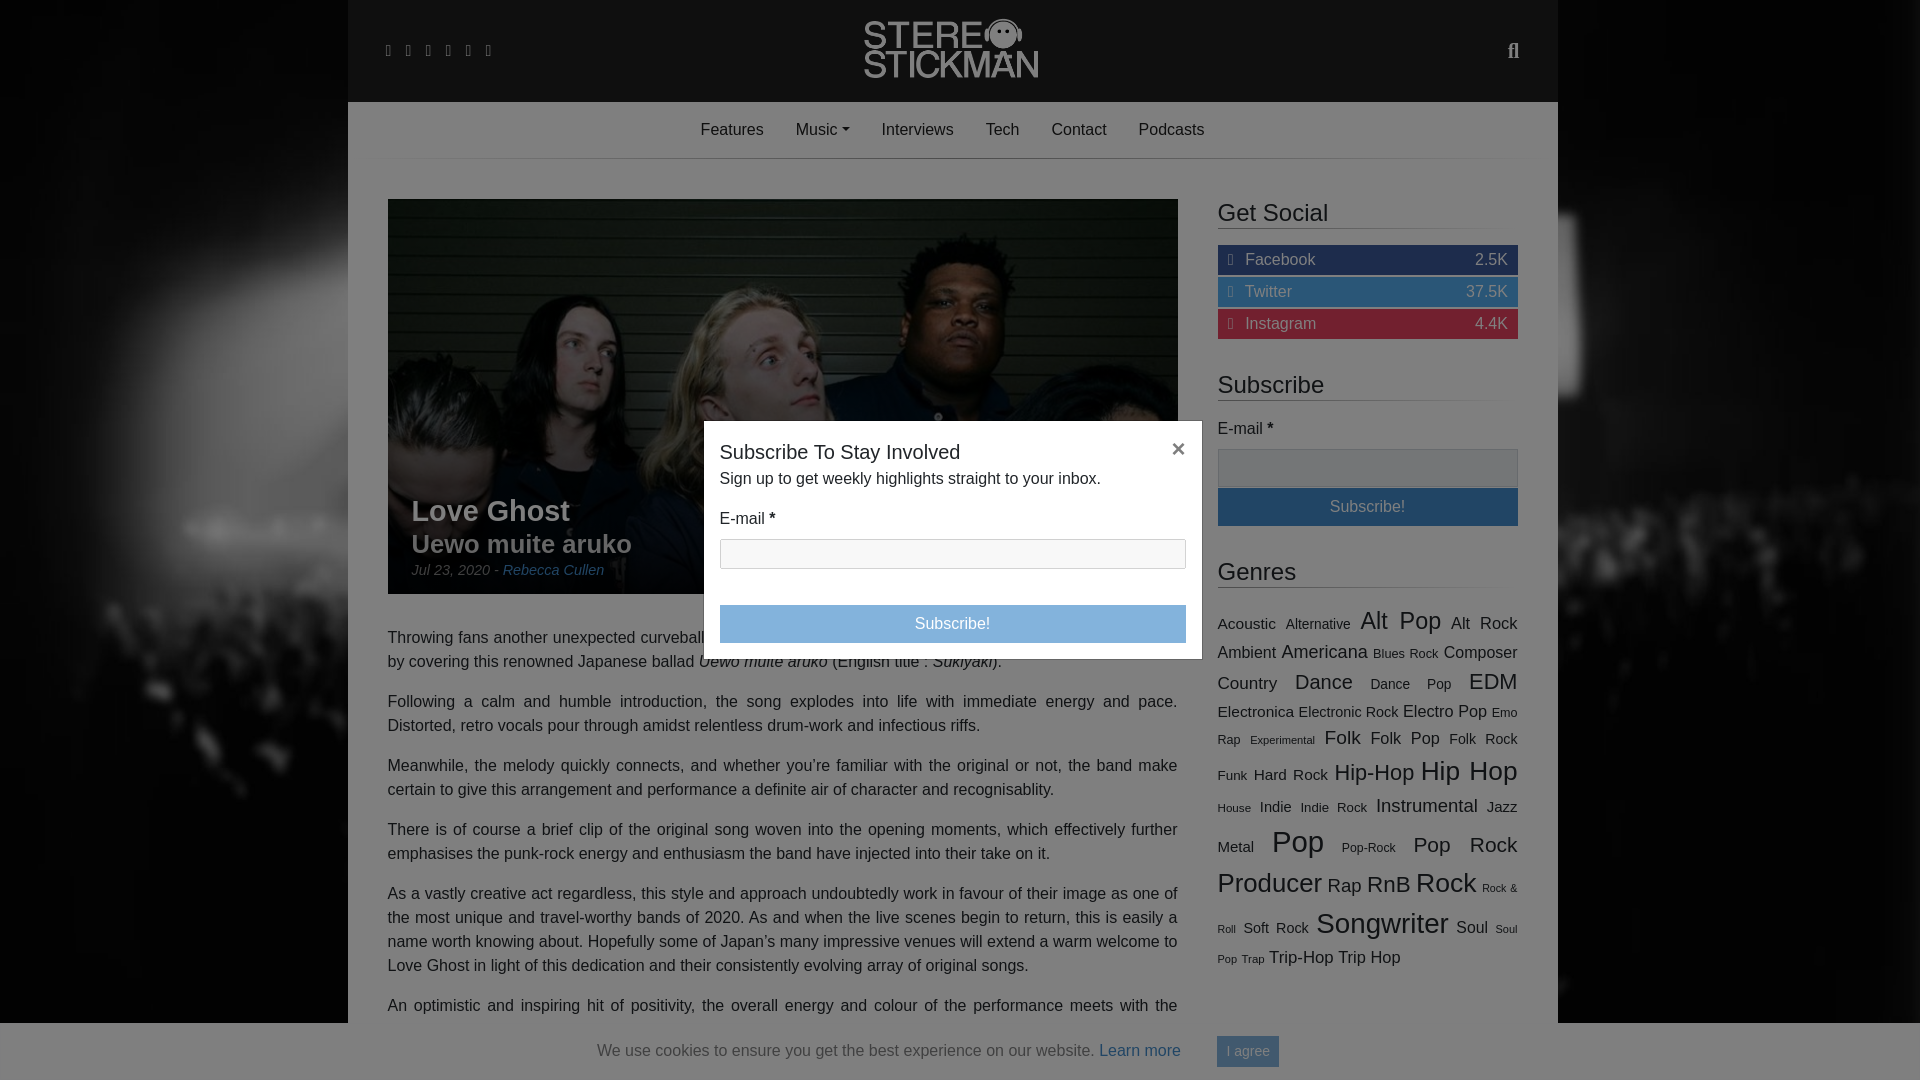 The image size is (1920, 1080). Describe the element at coordinates (1368, 468) in the screenshot. I see `Interviews` at that location.